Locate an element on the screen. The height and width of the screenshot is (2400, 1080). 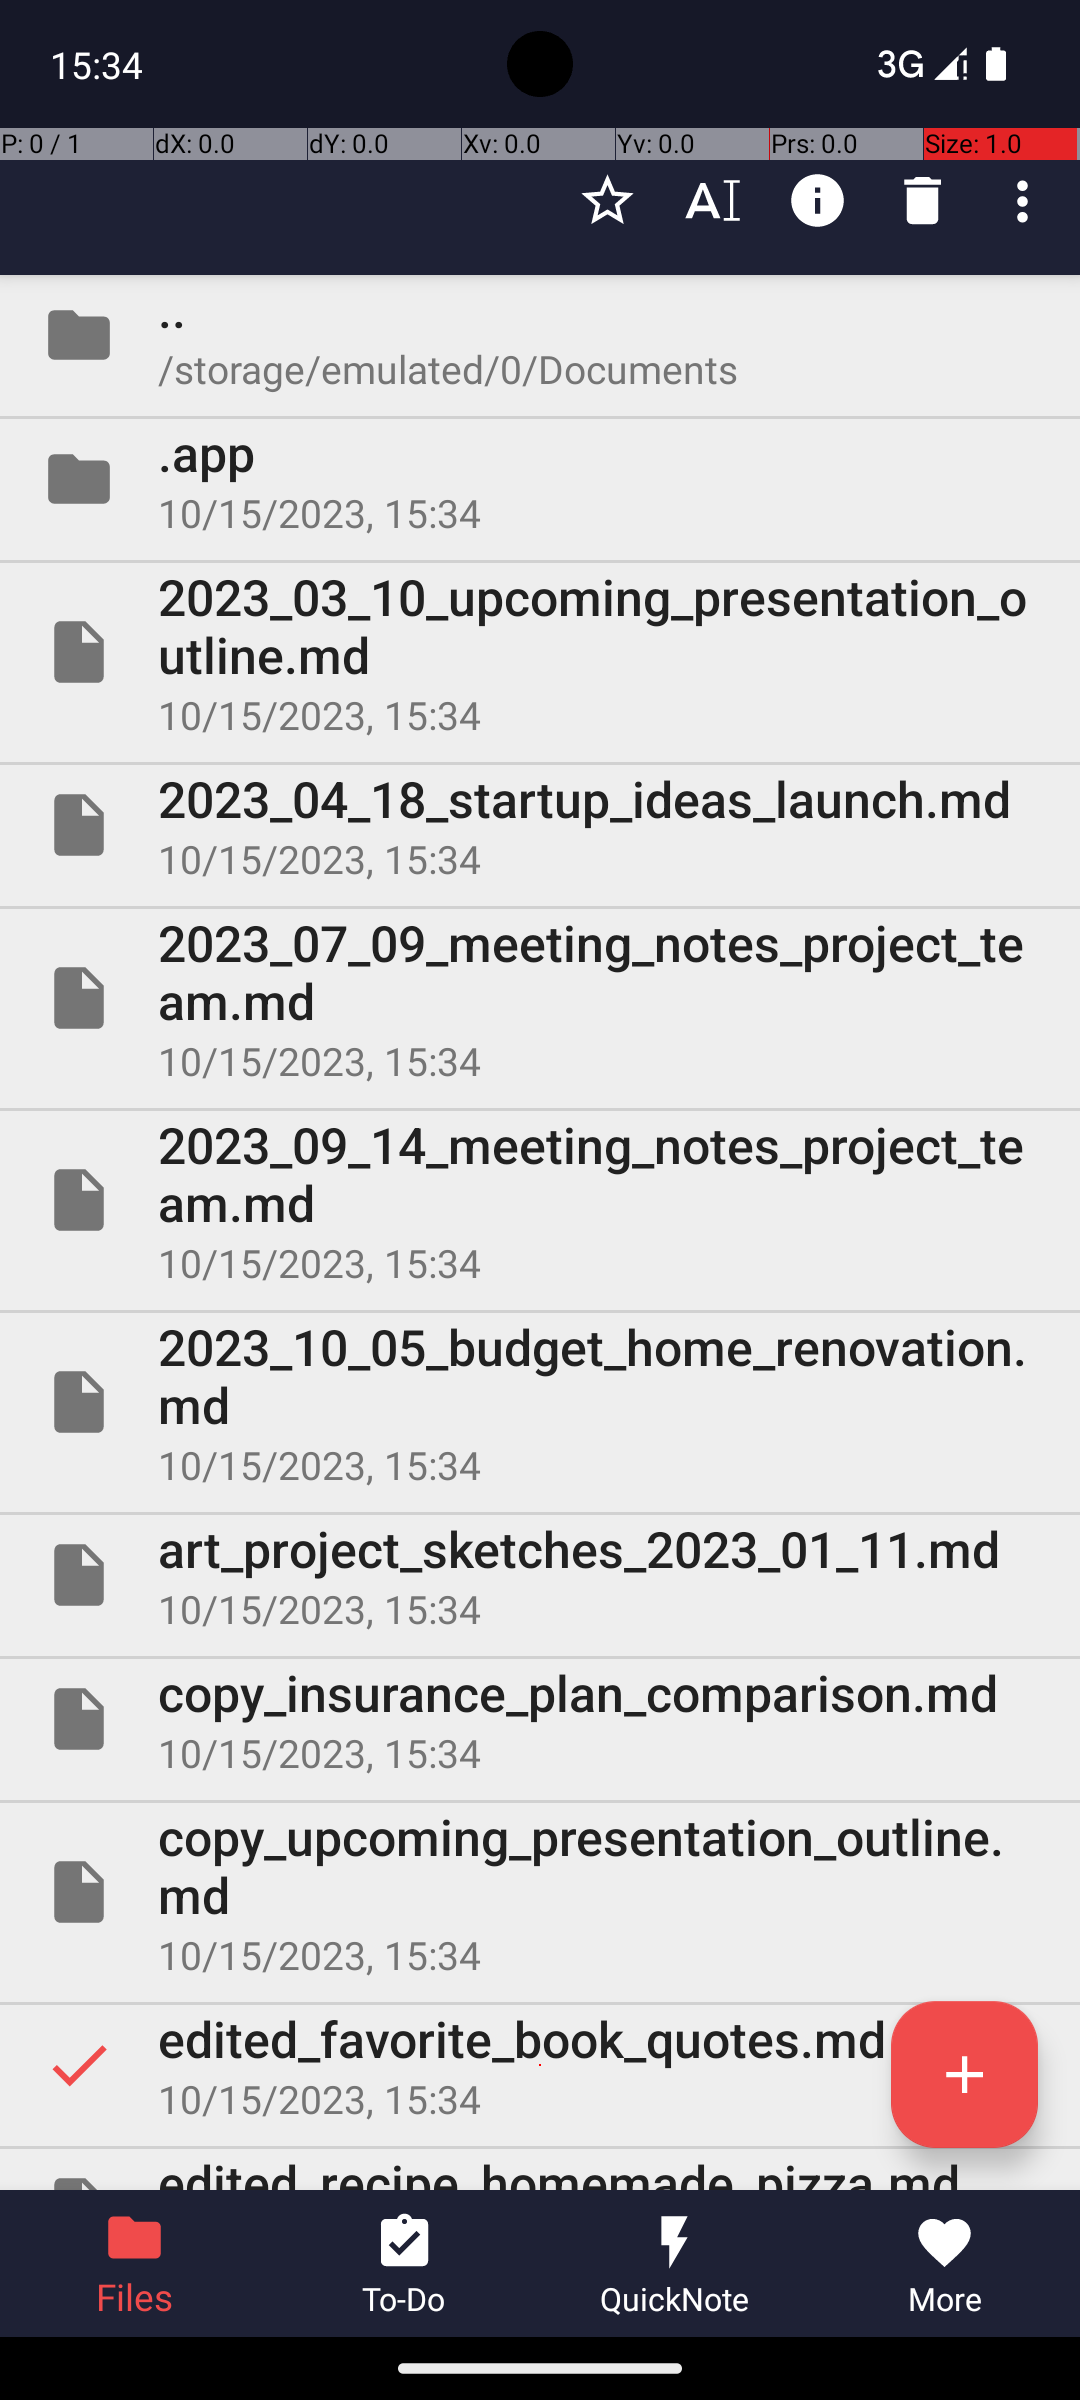
Favourite is located at coordinates (608, 201).